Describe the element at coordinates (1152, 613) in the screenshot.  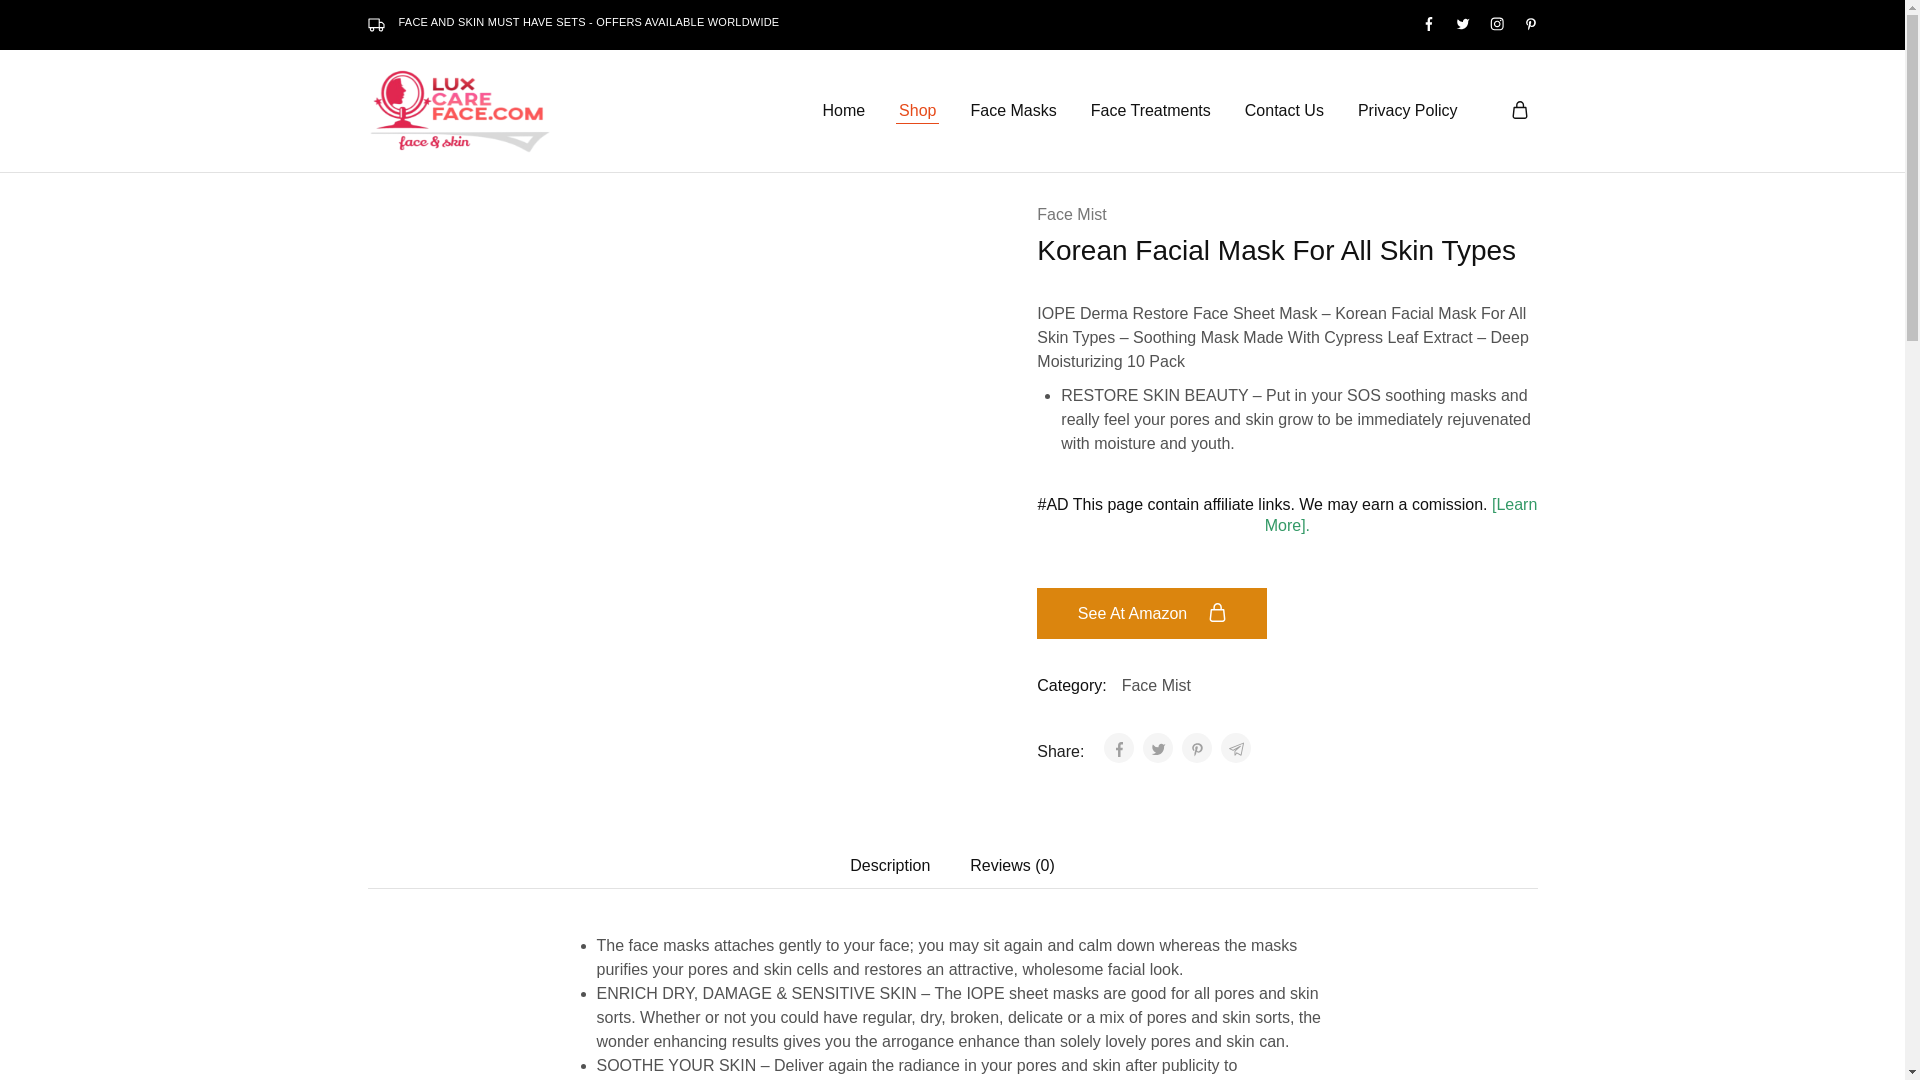
I see `See At Amazon` at that location.